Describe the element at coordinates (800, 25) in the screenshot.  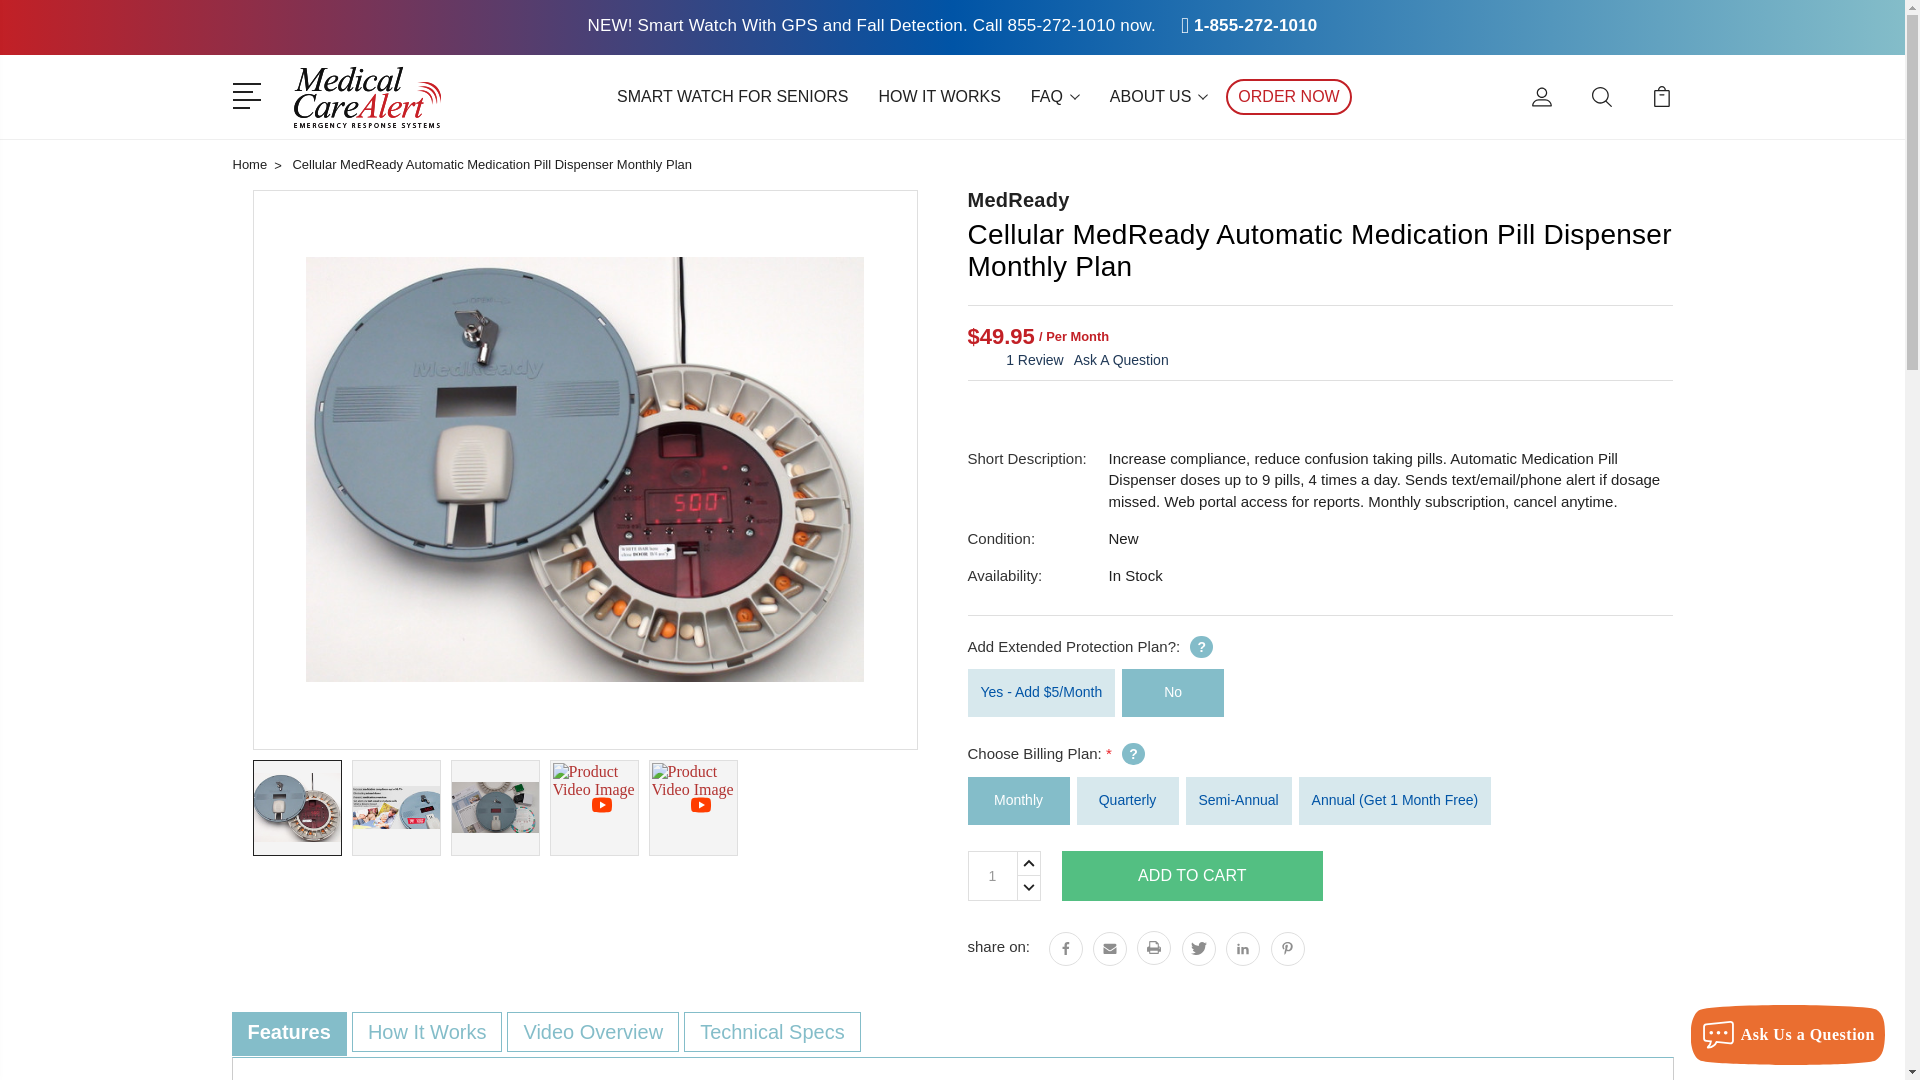
I see `Smart Watch With GPS and Fall Detection` at that location.